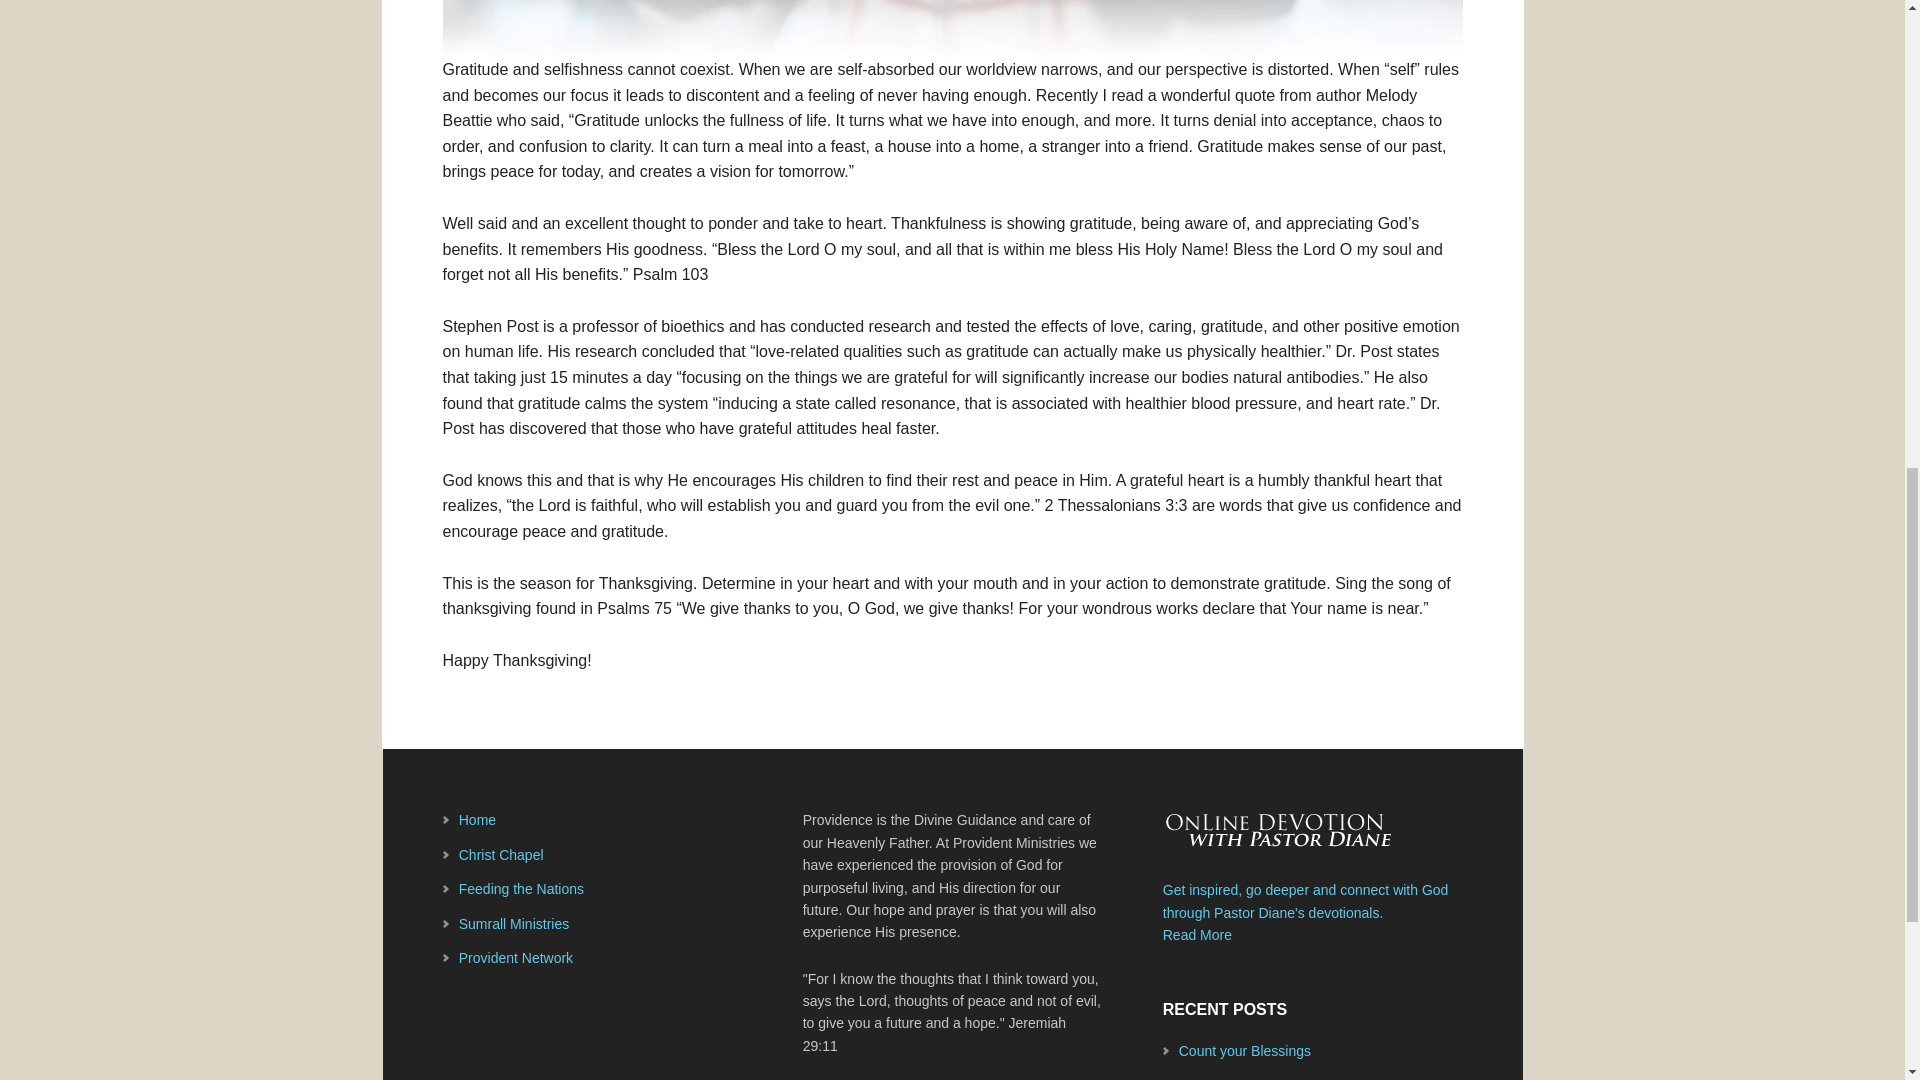 The image size is (1920, 1080). What do you see at coordinates (513, 924) in the screenshot?
I see `Sumrall Ministries` at bounding box center [513, 924].